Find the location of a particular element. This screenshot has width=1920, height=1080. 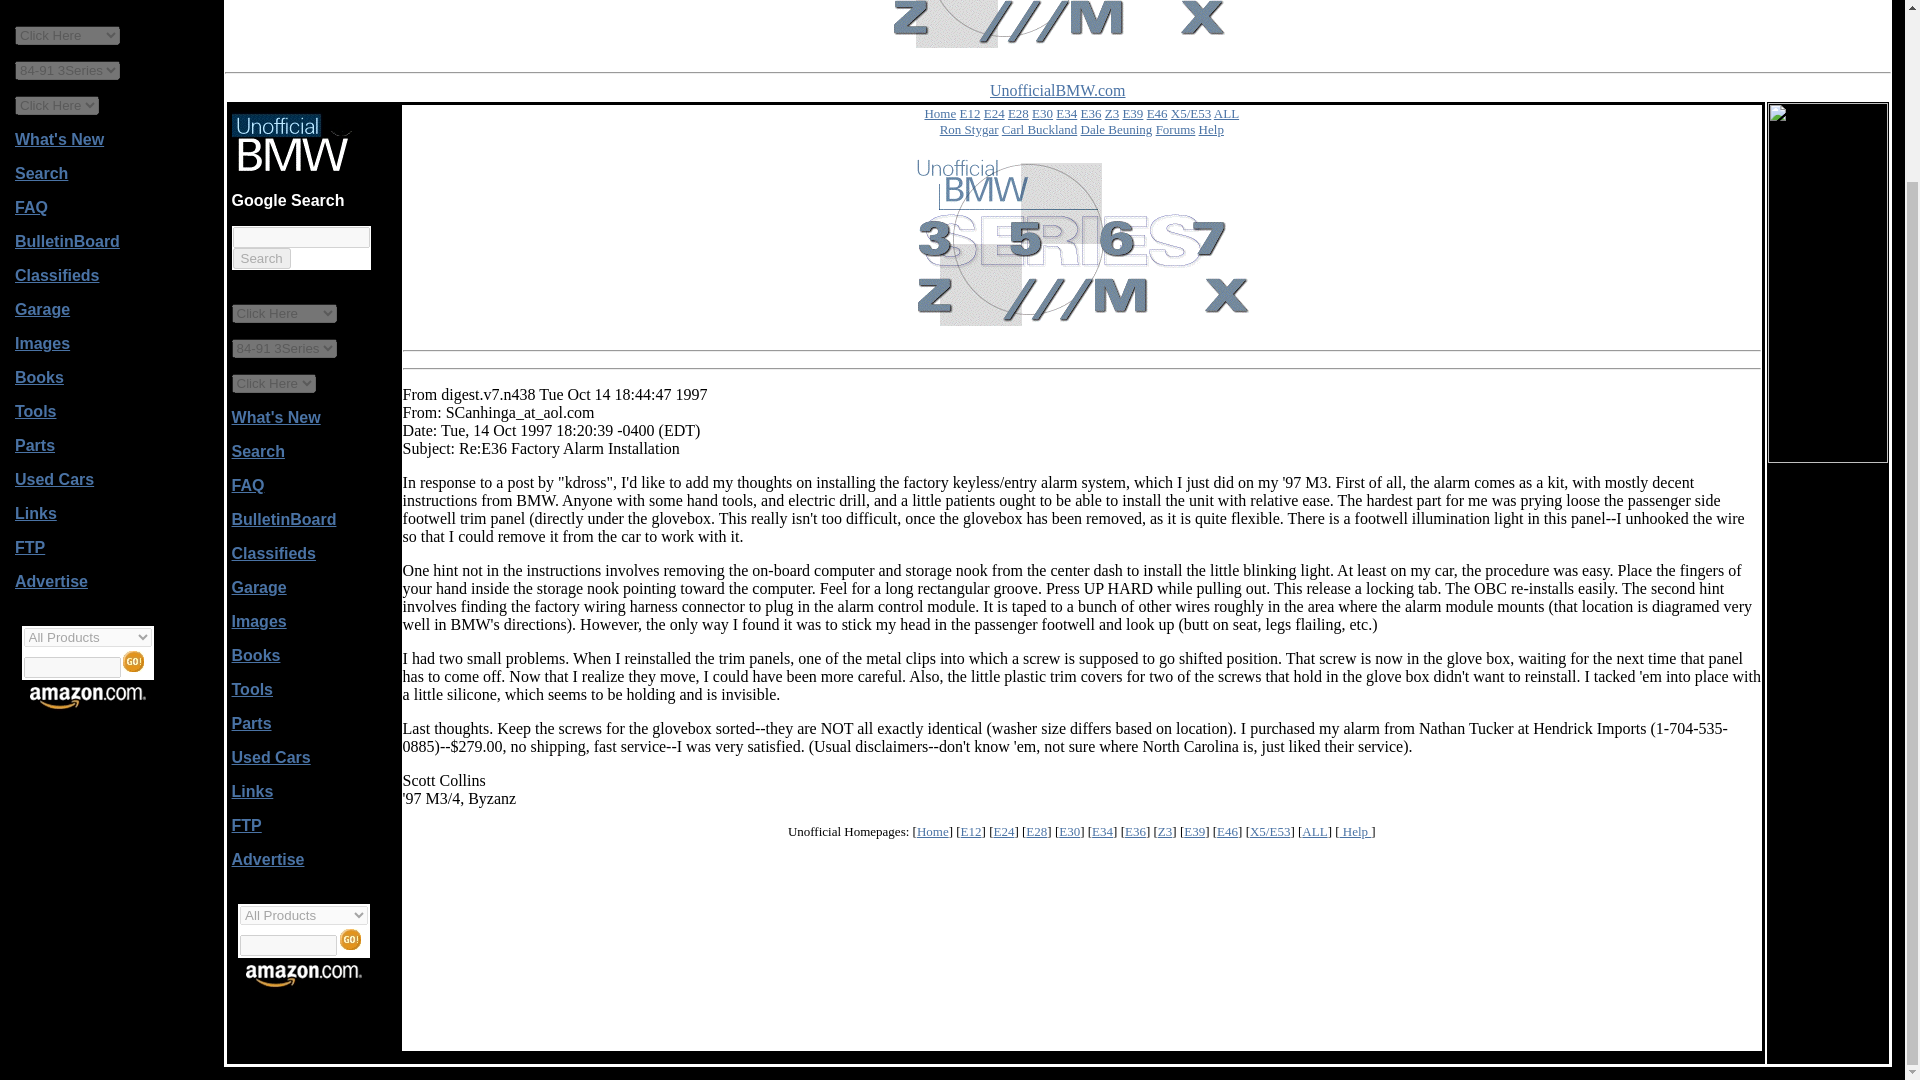

Search is located at coordinates (262, 258).